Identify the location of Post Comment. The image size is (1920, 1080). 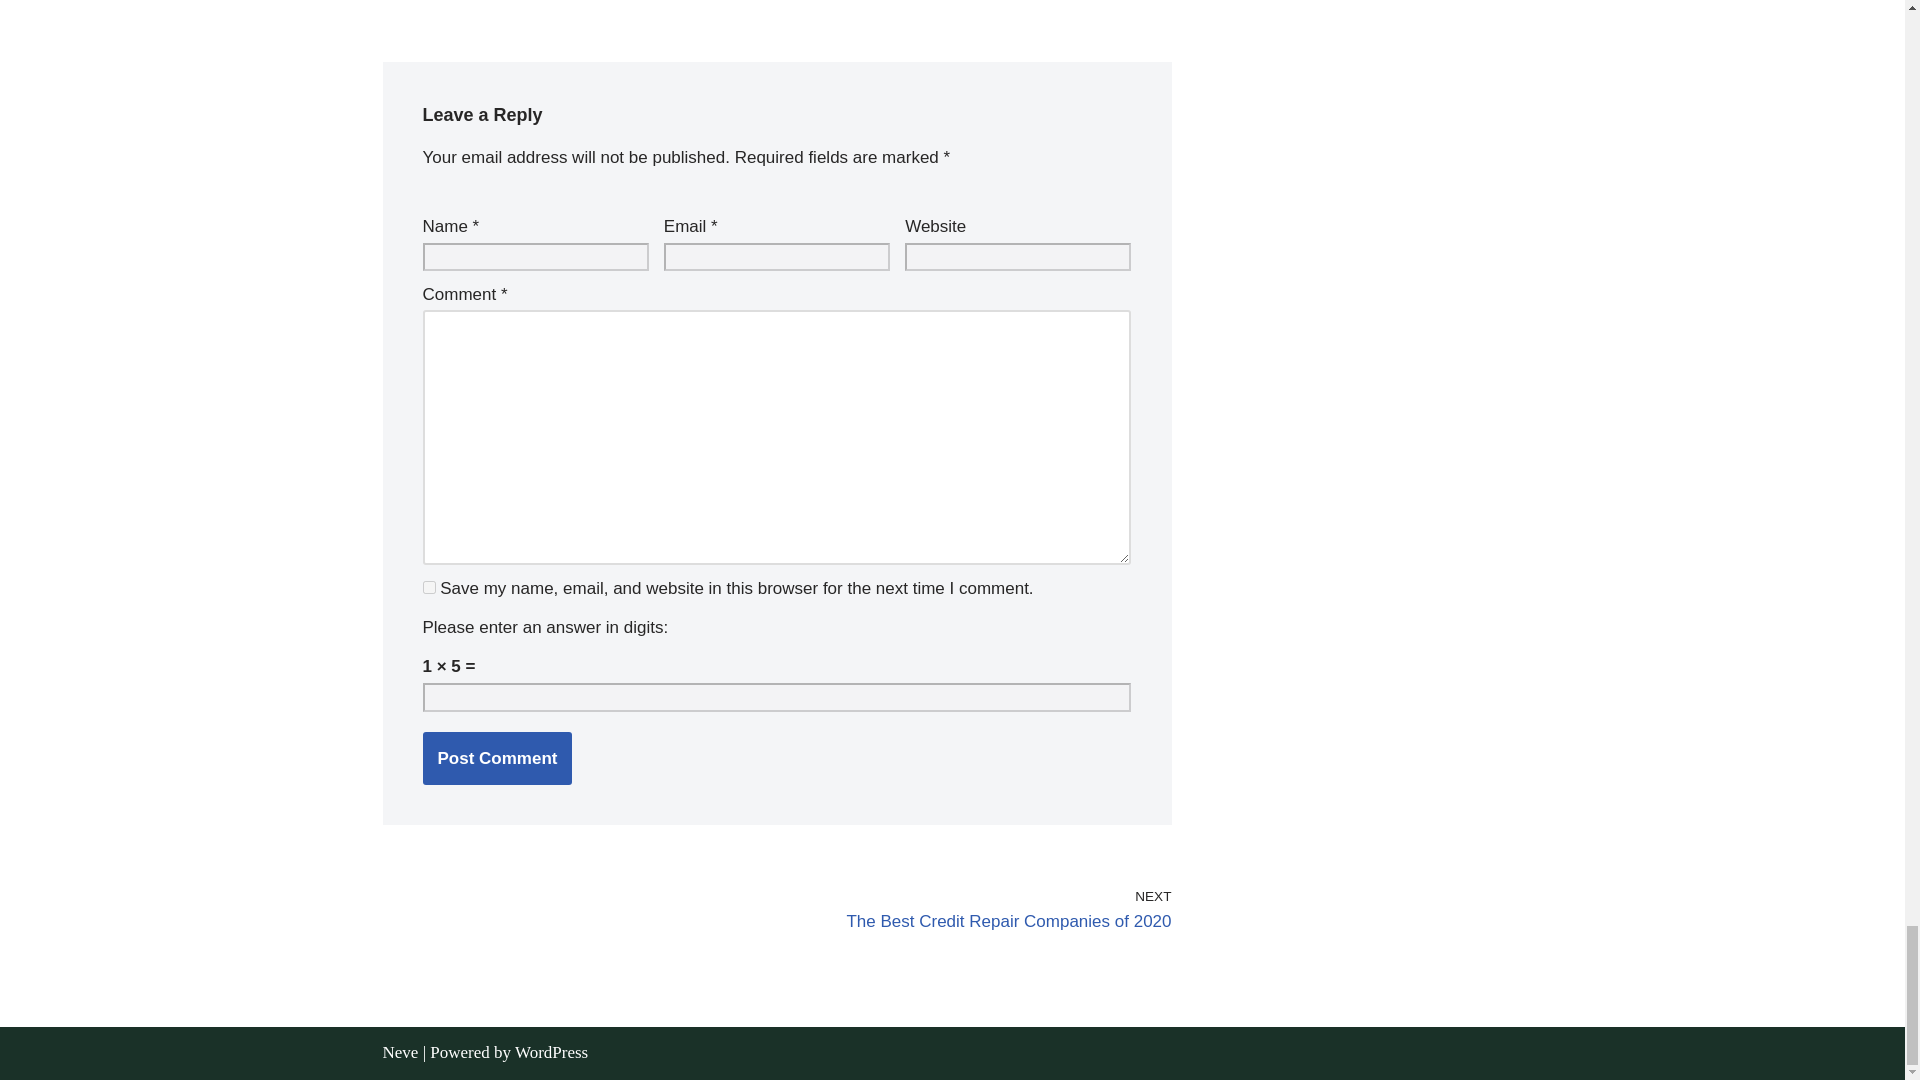
(428, 588).